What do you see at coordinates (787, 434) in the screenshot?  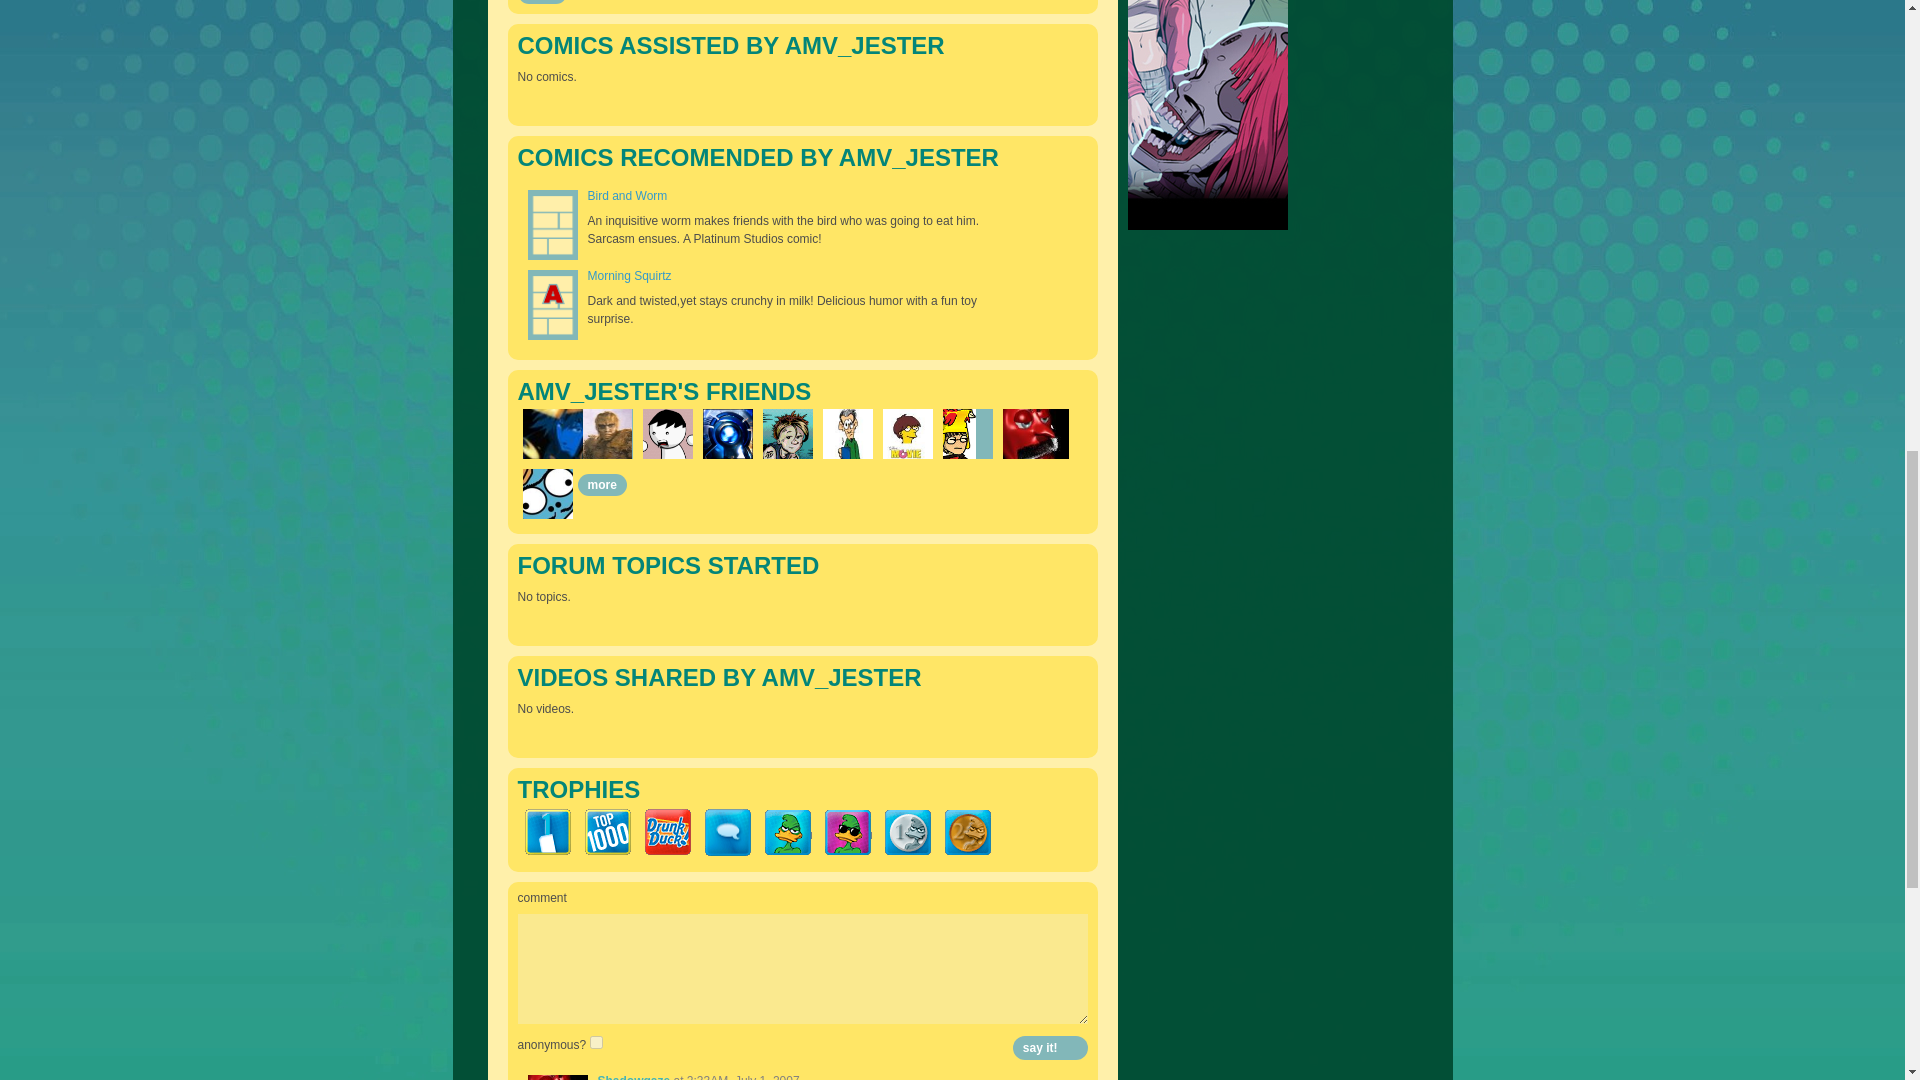 I see `dgriff13` at bounding box center [787, 434].